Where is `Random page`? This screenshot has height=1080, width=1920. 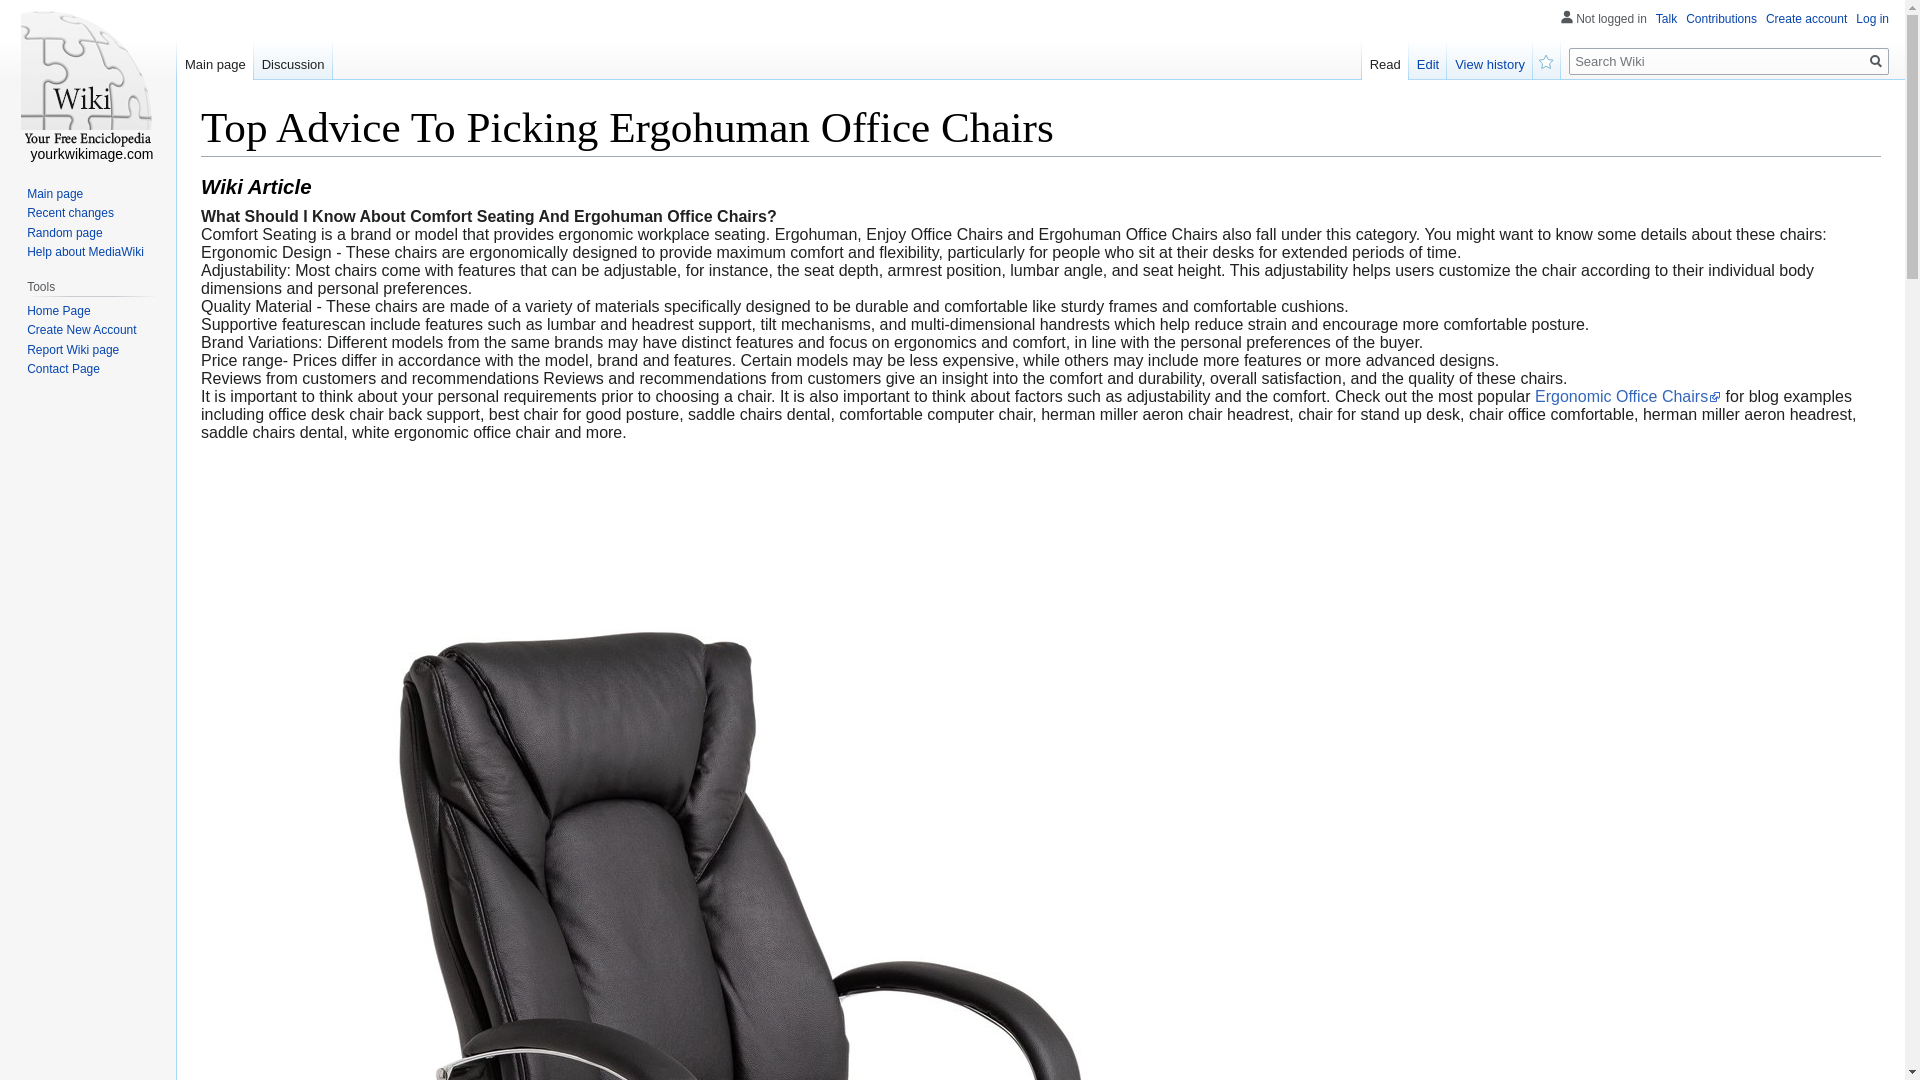 Random page is located at coordinates (64, 232).